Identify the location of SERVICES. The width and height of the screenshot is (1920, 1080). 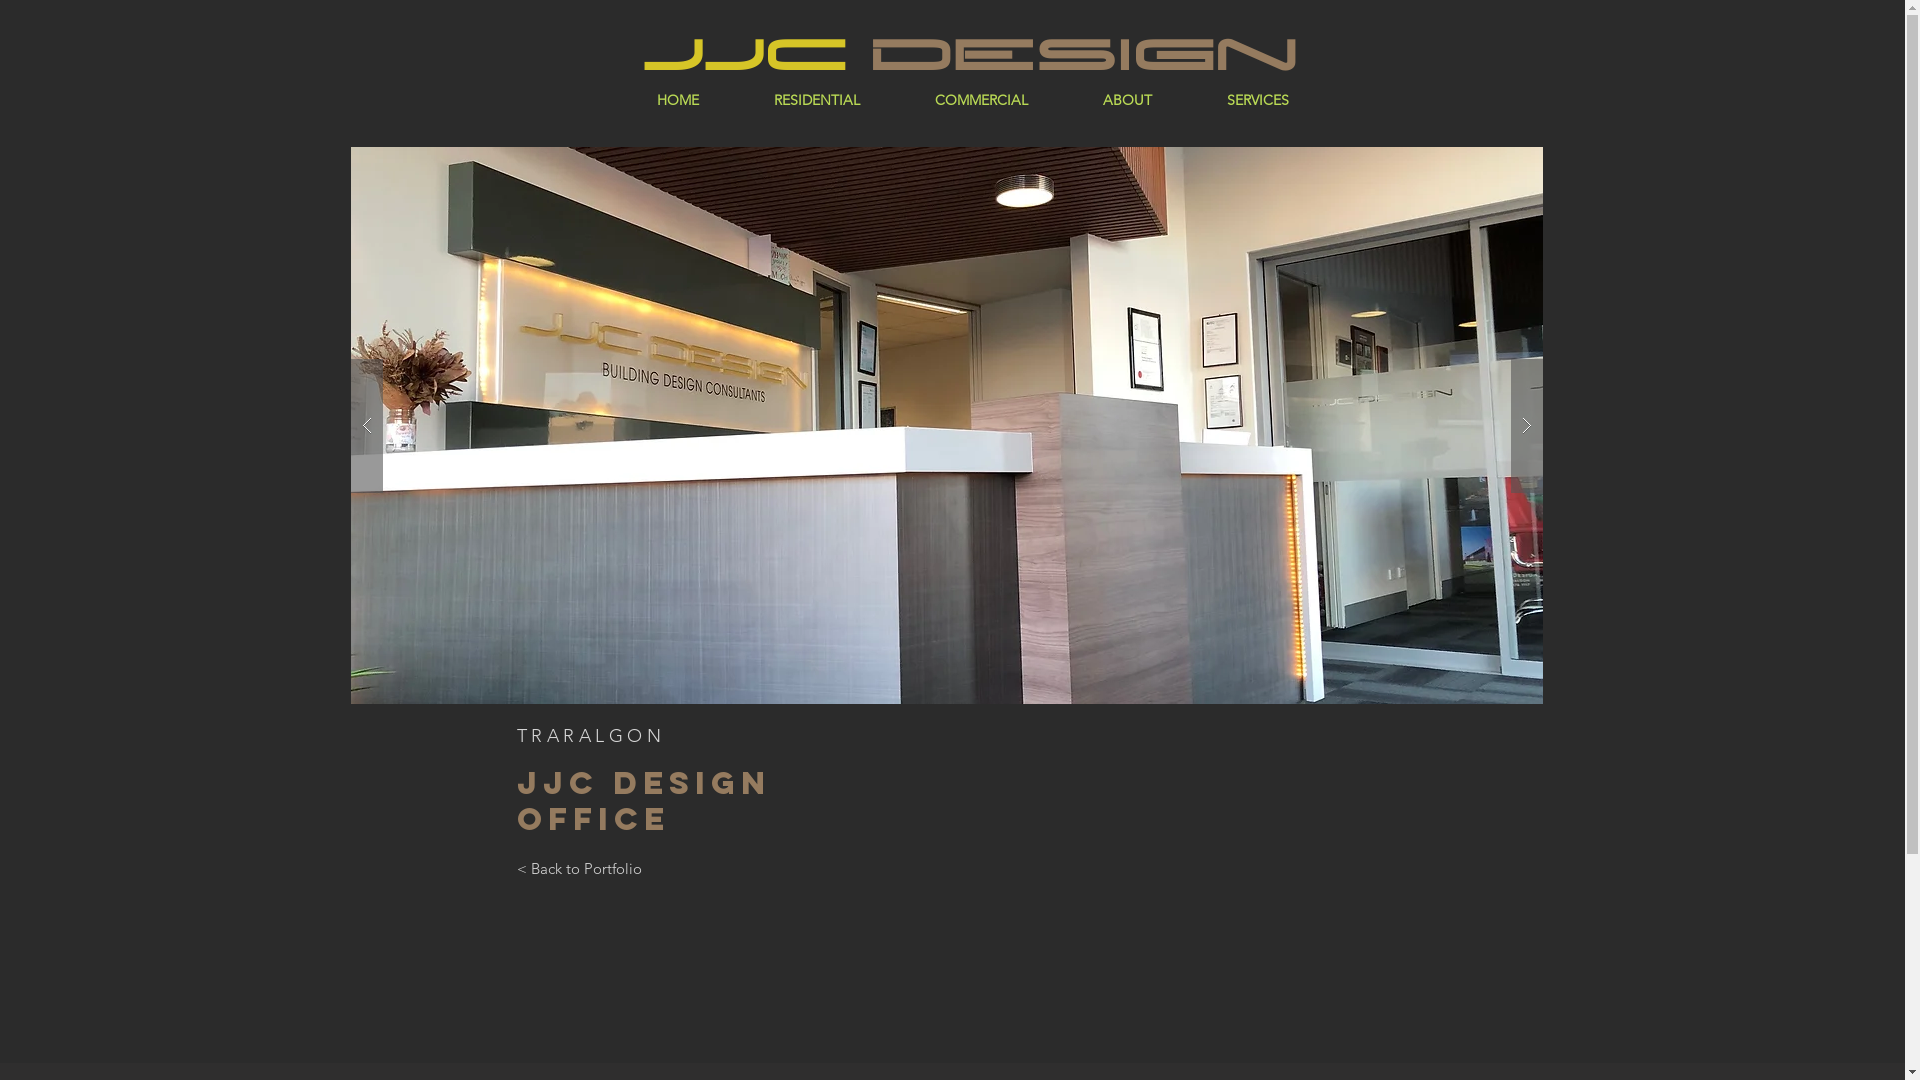
(1258, 100).